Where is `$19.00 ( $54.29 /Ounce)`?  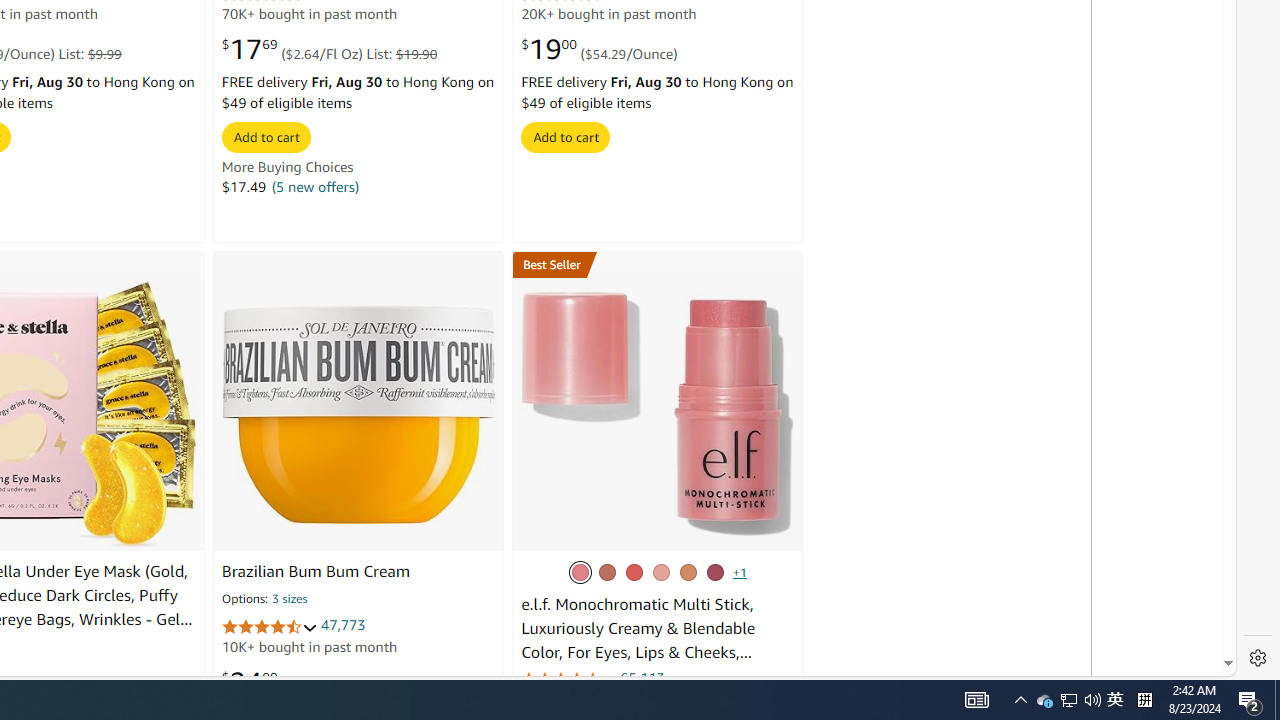
$19.00 ( $54.29 /Ounce) is located at coordinates (599, 48).